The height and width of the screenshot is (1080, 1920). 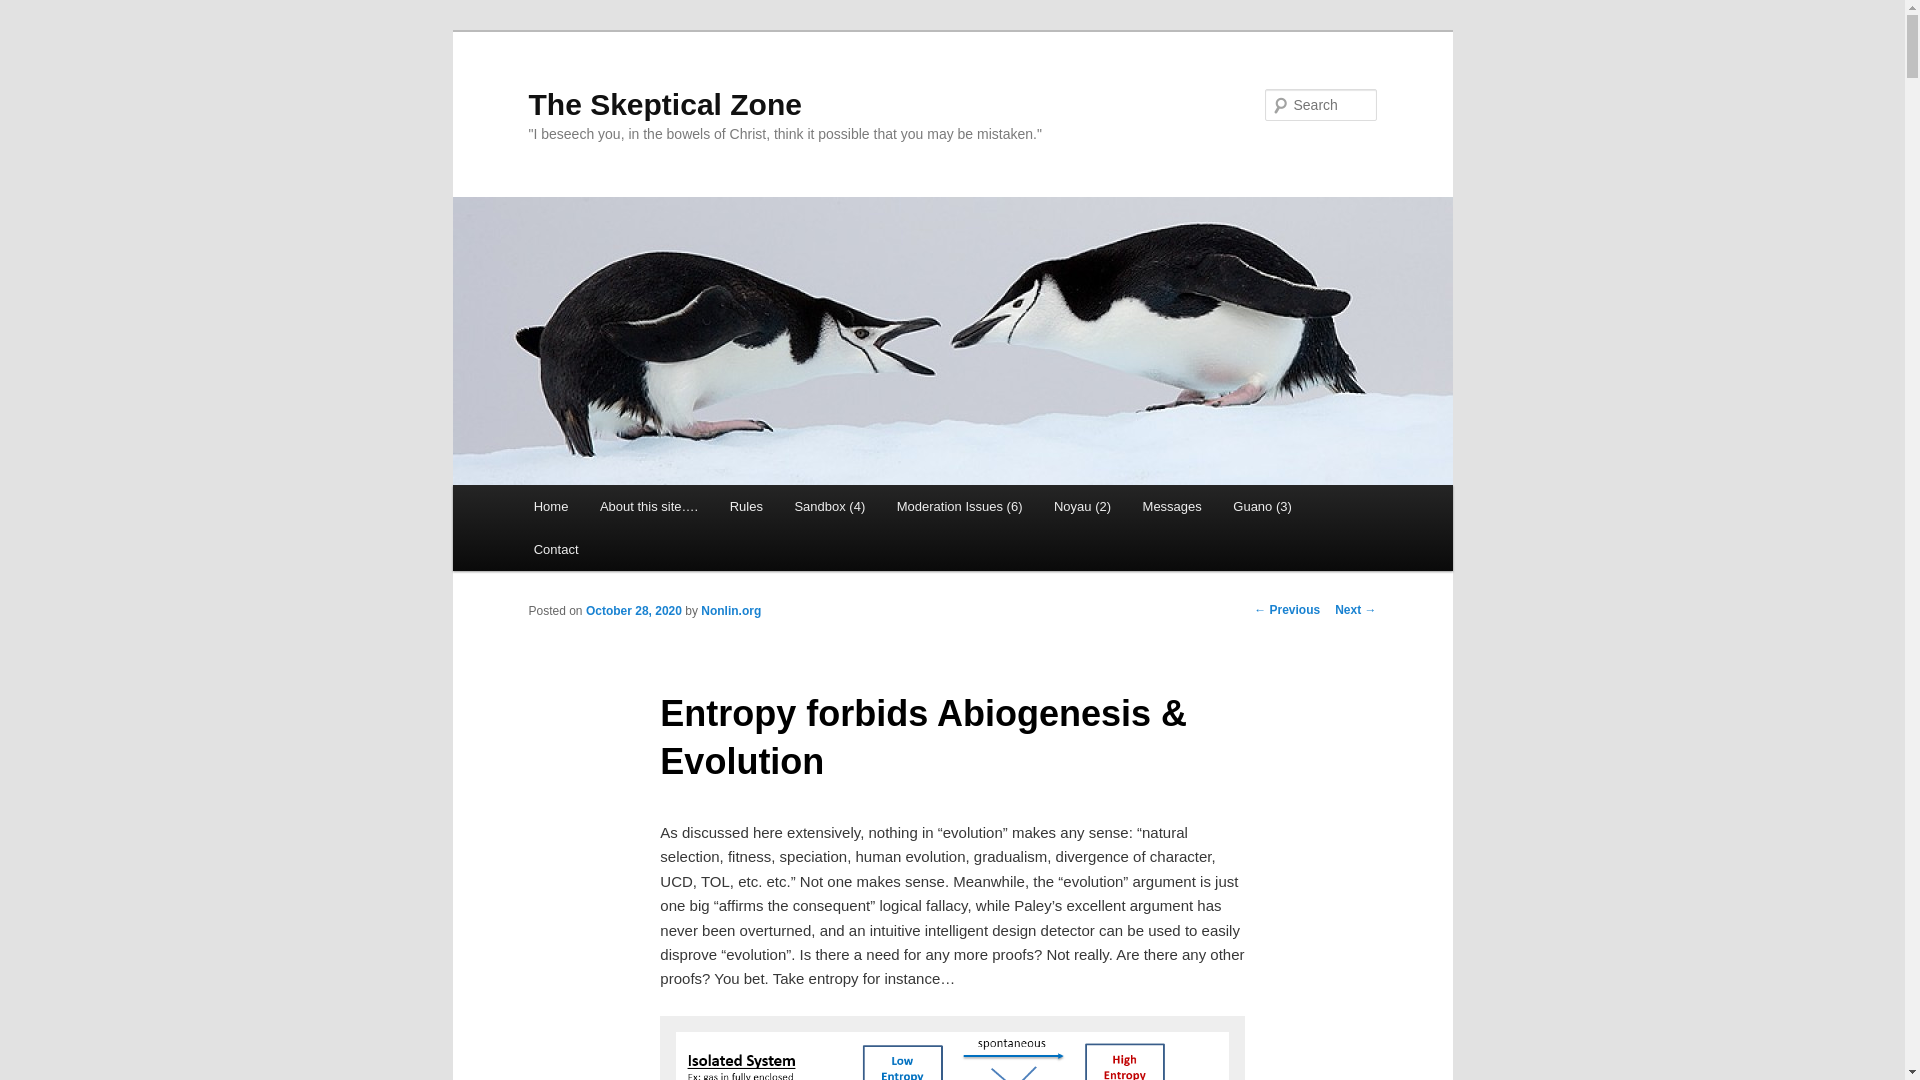 I want to click on Messages, so click(x=1172, y=506).